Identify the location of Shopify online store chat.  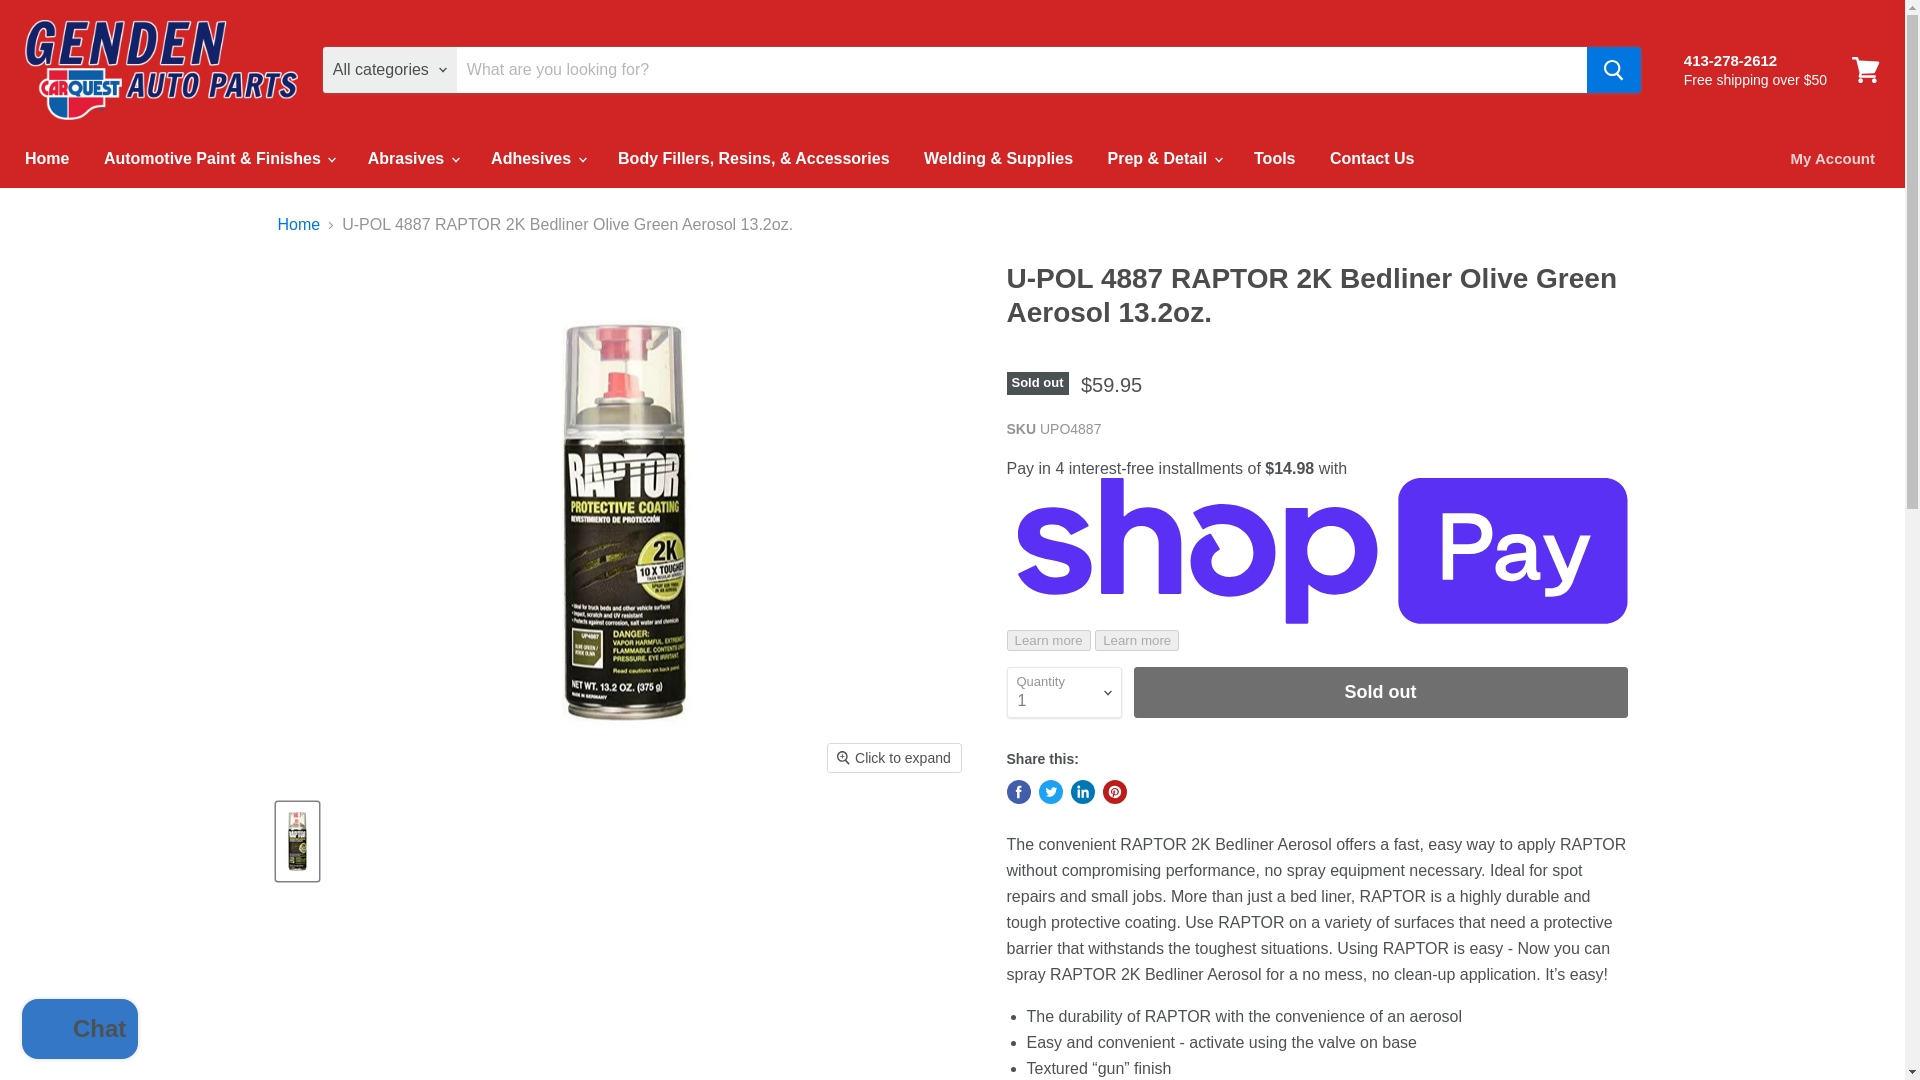
(80, 1031).